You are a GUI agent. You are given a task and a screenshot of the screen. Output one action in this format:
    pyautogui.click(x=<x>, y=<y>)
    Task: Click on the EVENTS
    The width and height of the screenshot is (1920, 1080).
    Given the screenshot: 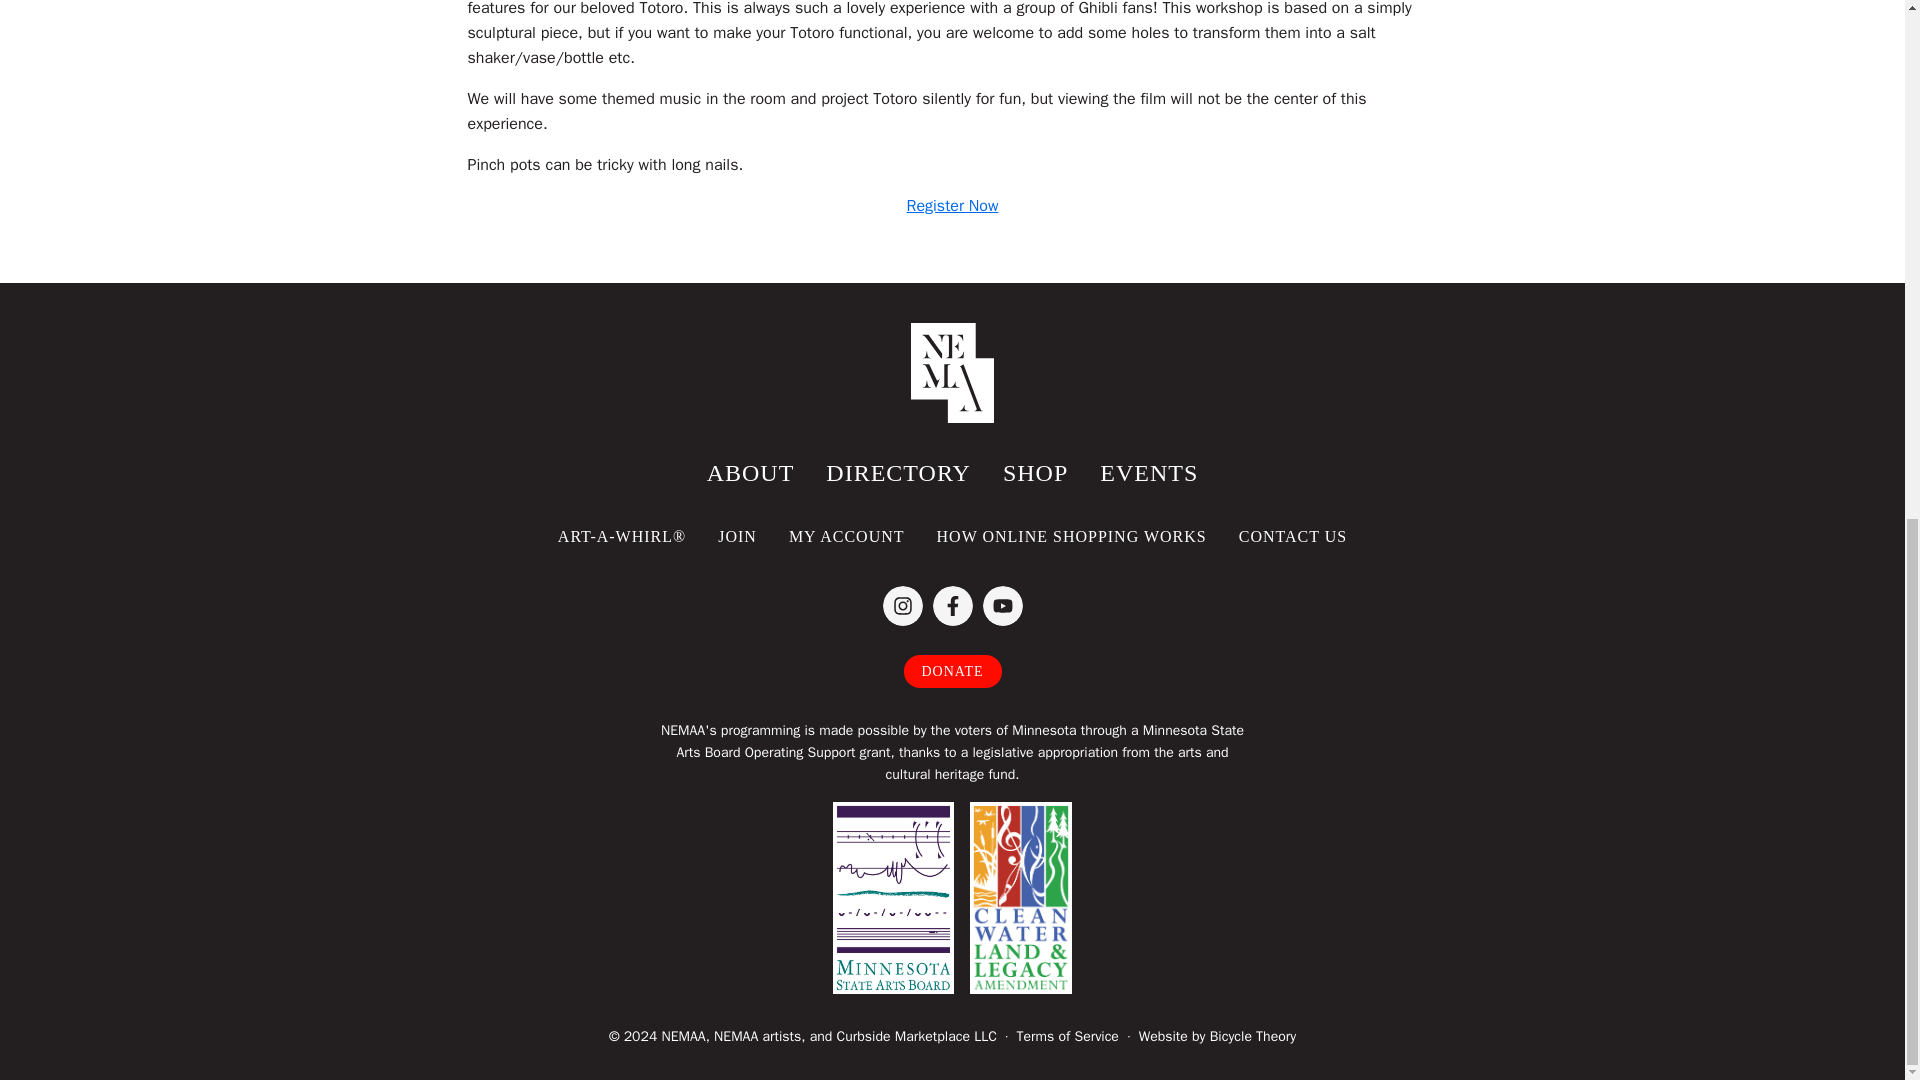 What is the action you would take?
    pyautogui.click(x=1148, y=474)
    